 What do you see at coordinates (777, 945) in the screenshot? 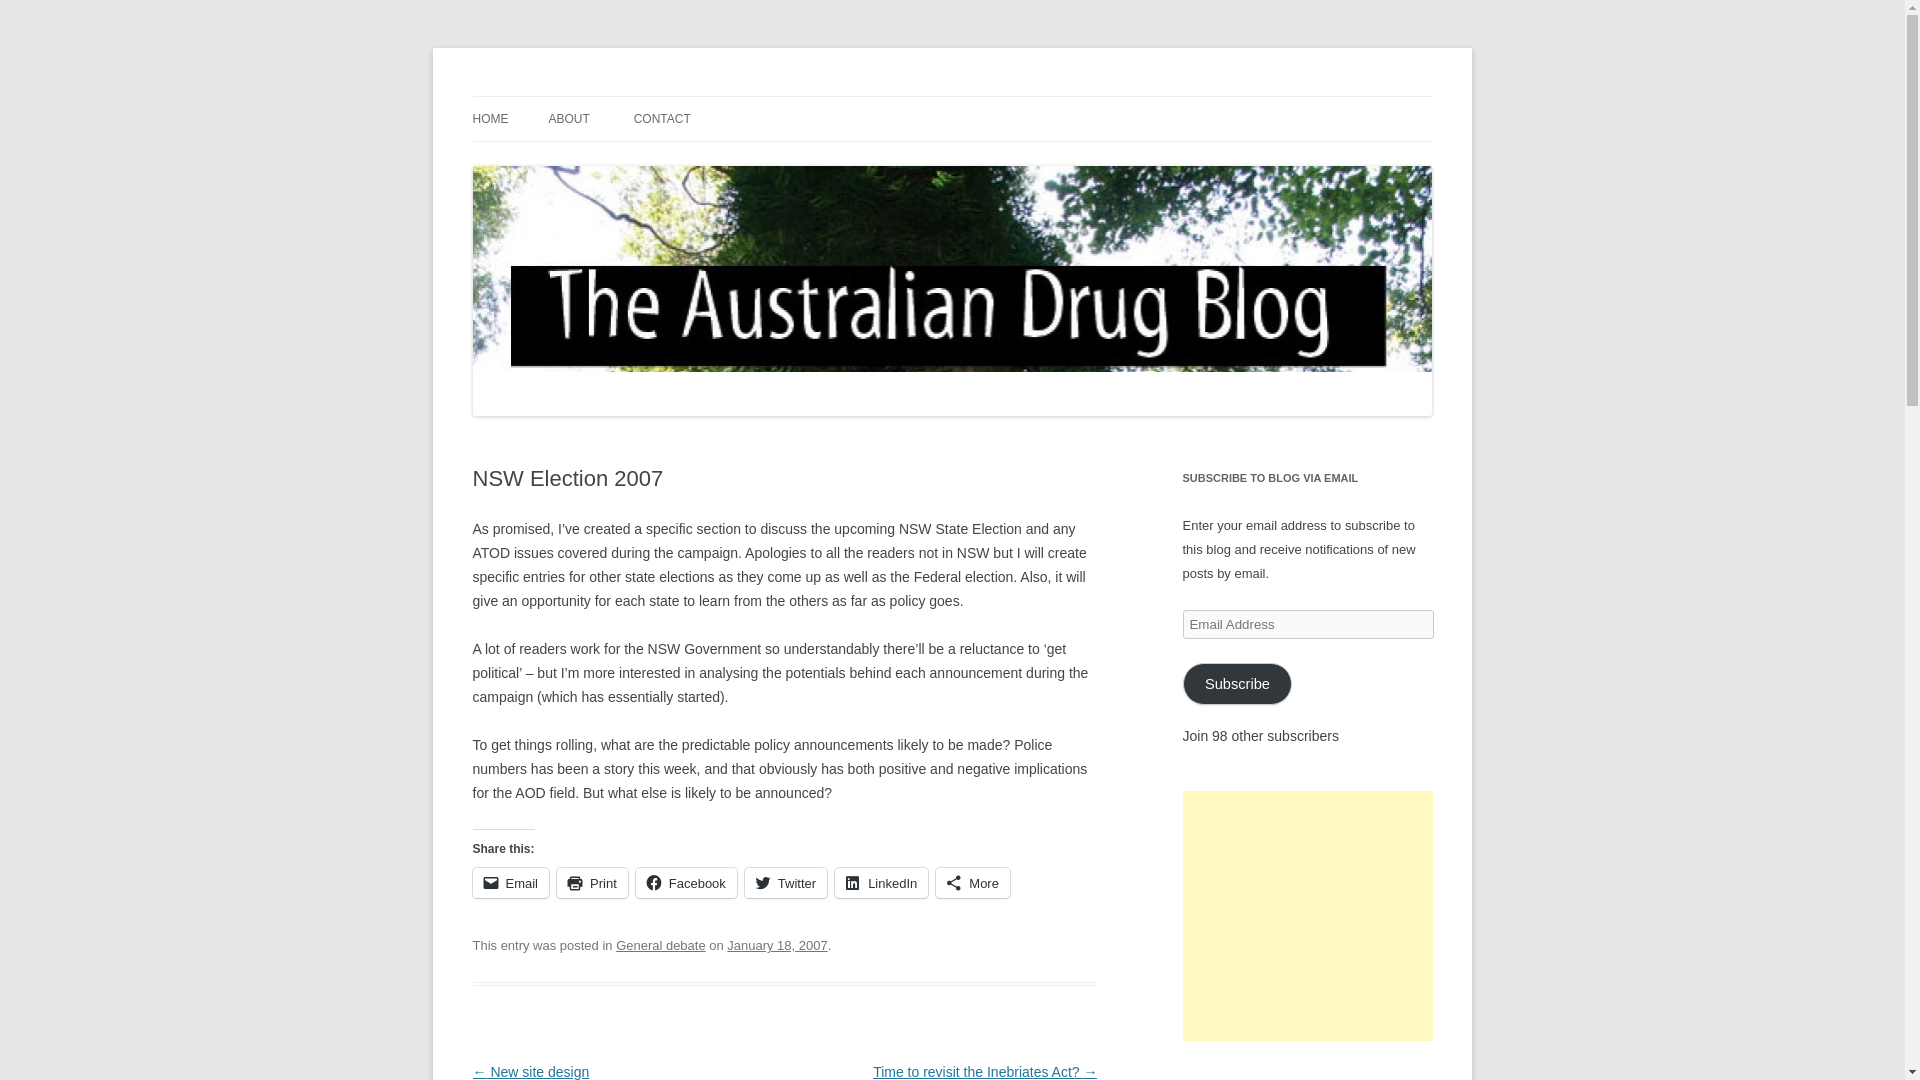
I see `7:43 pm` at bounding box center [777, 945].